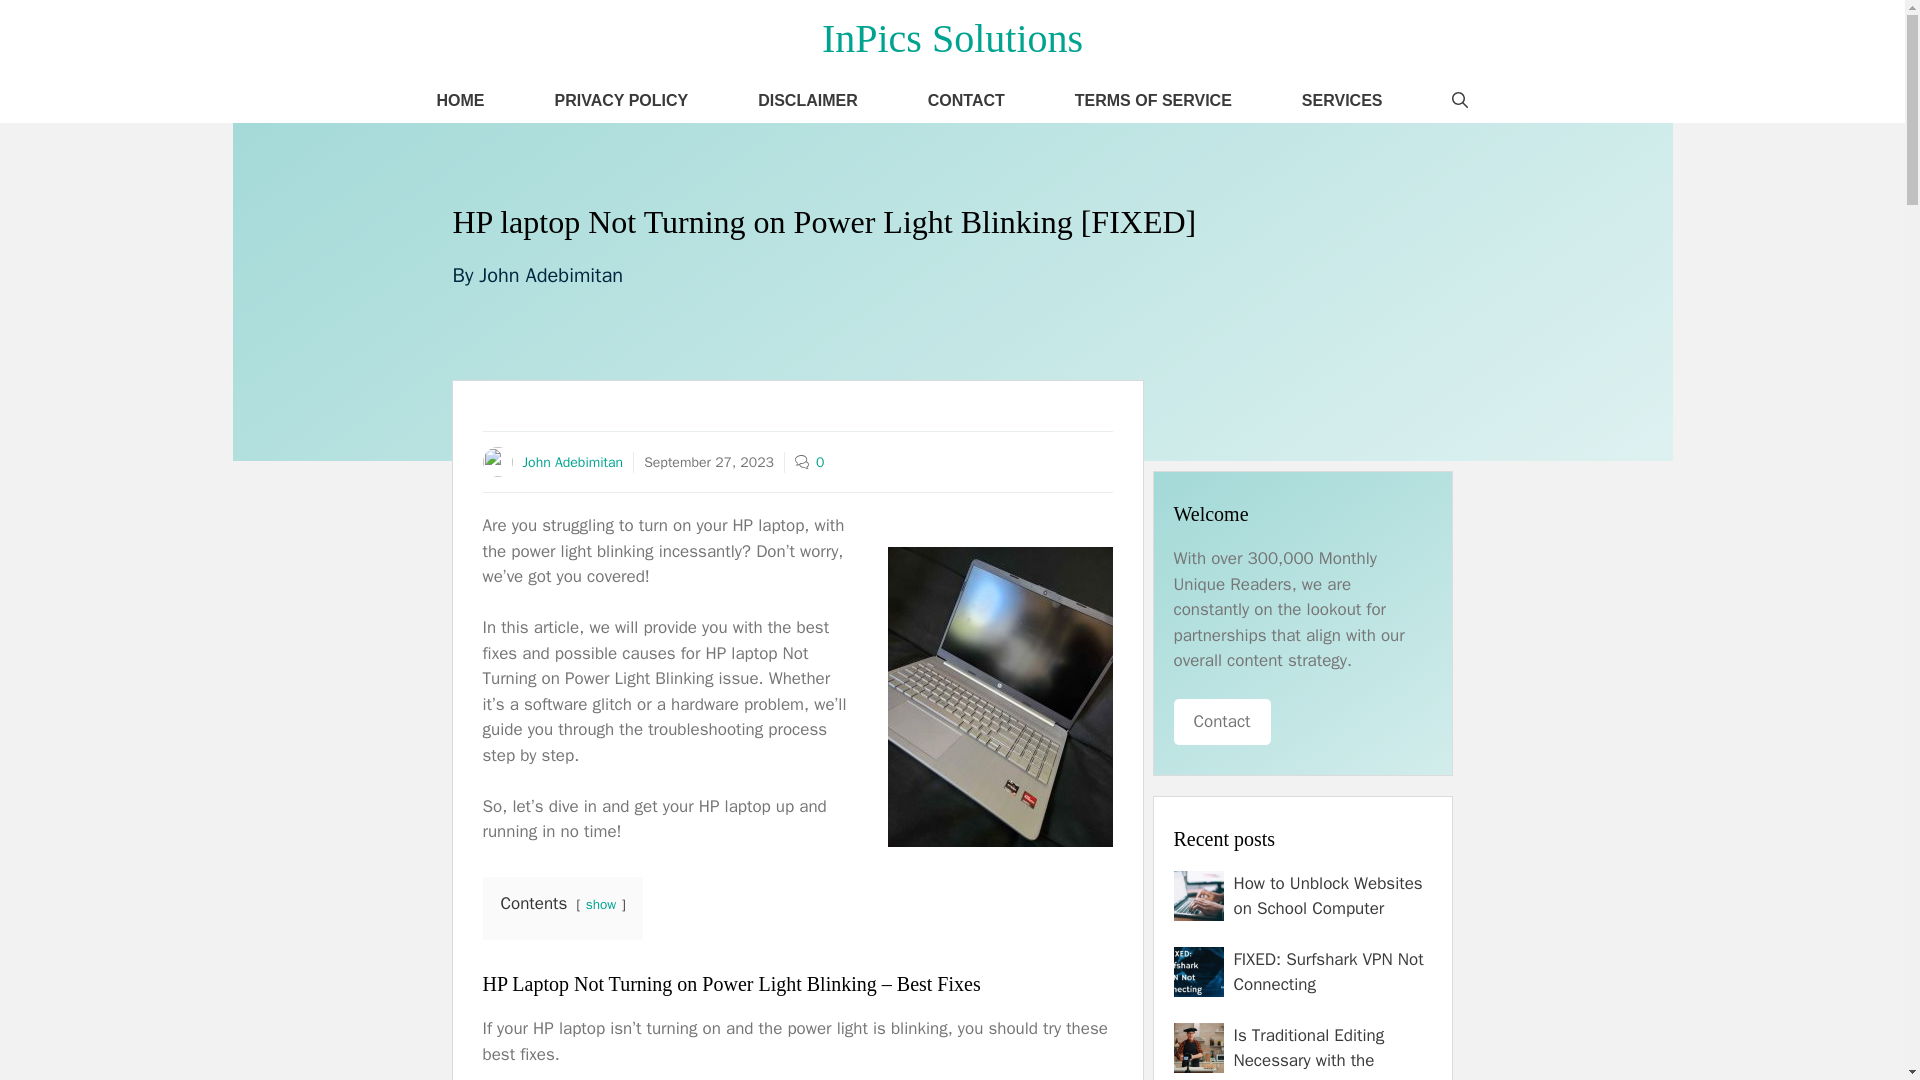 The image size is (1920, 1080). Describe the element at coordinates (966, 100) in the screenshot. I see `CONTACT` at that location.